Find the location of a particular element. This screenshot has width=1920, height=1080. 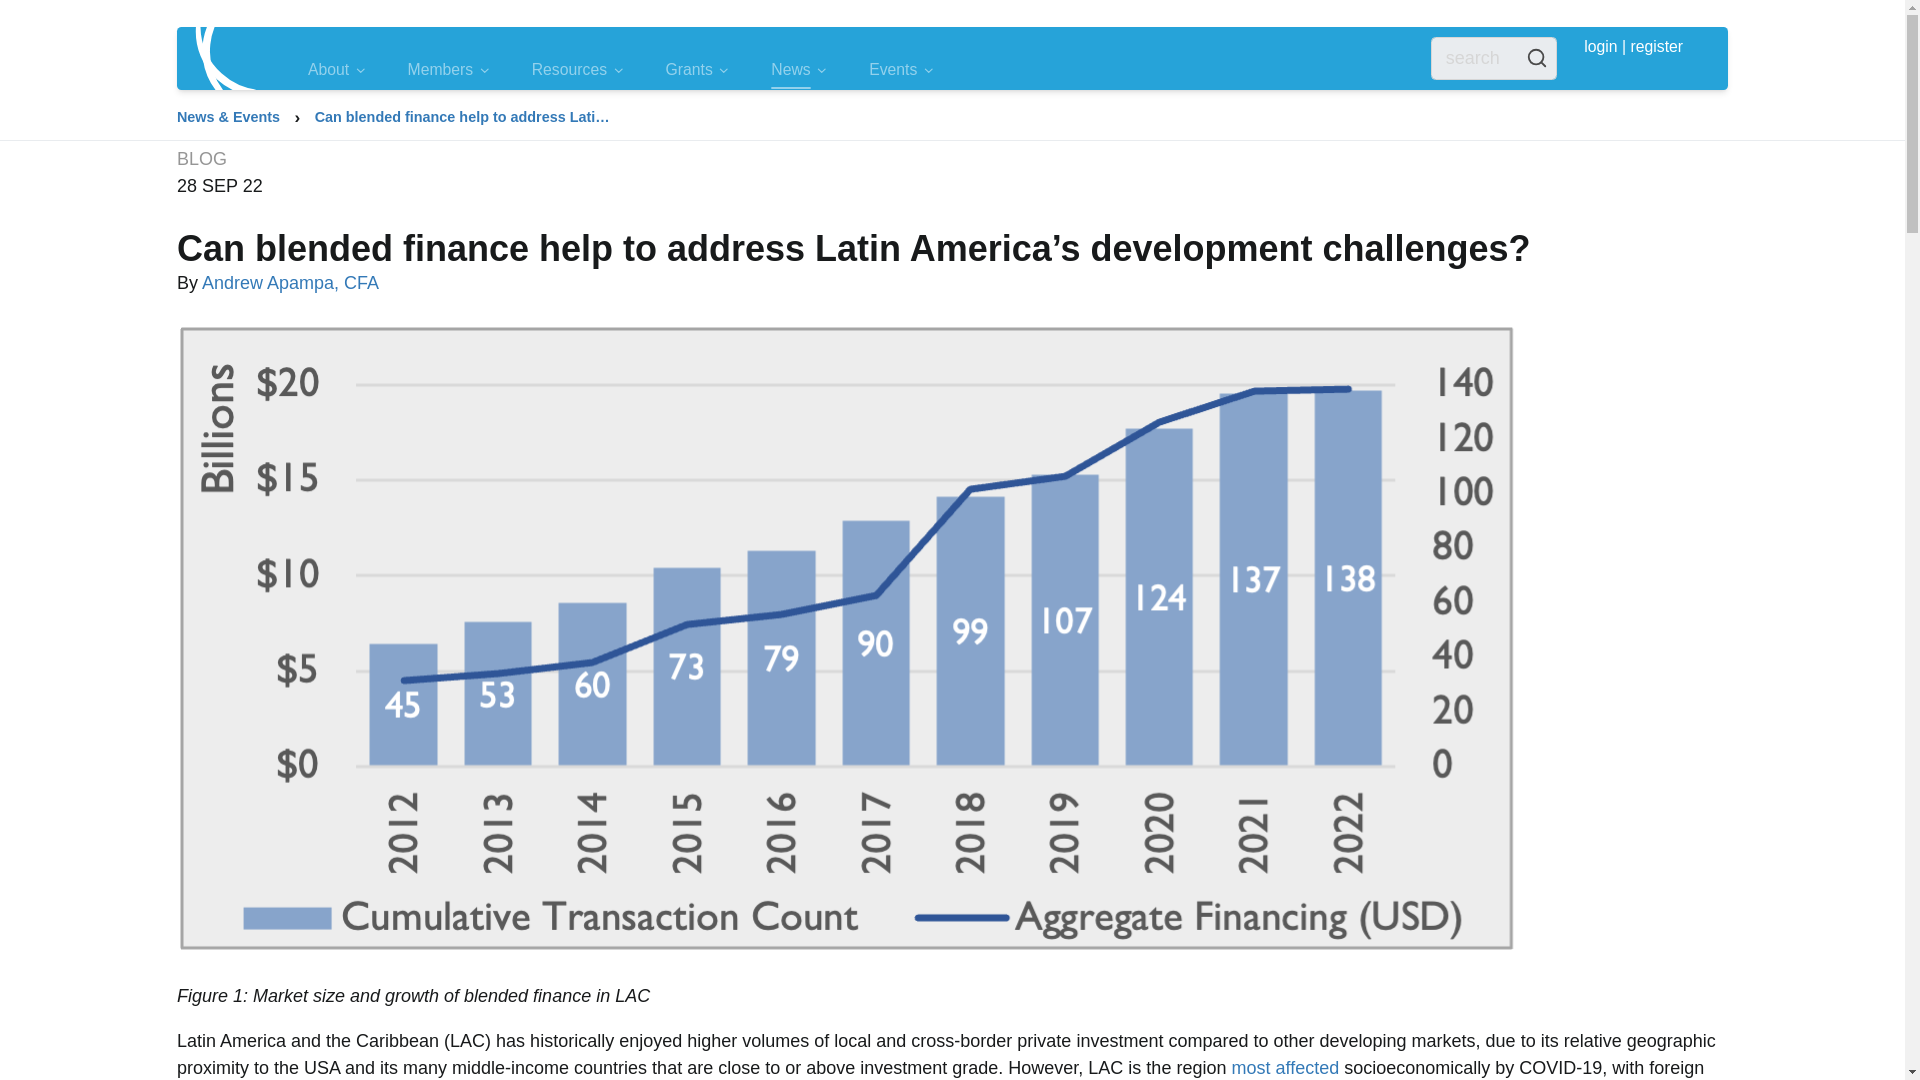

login is located at coordinates (1601, 58).